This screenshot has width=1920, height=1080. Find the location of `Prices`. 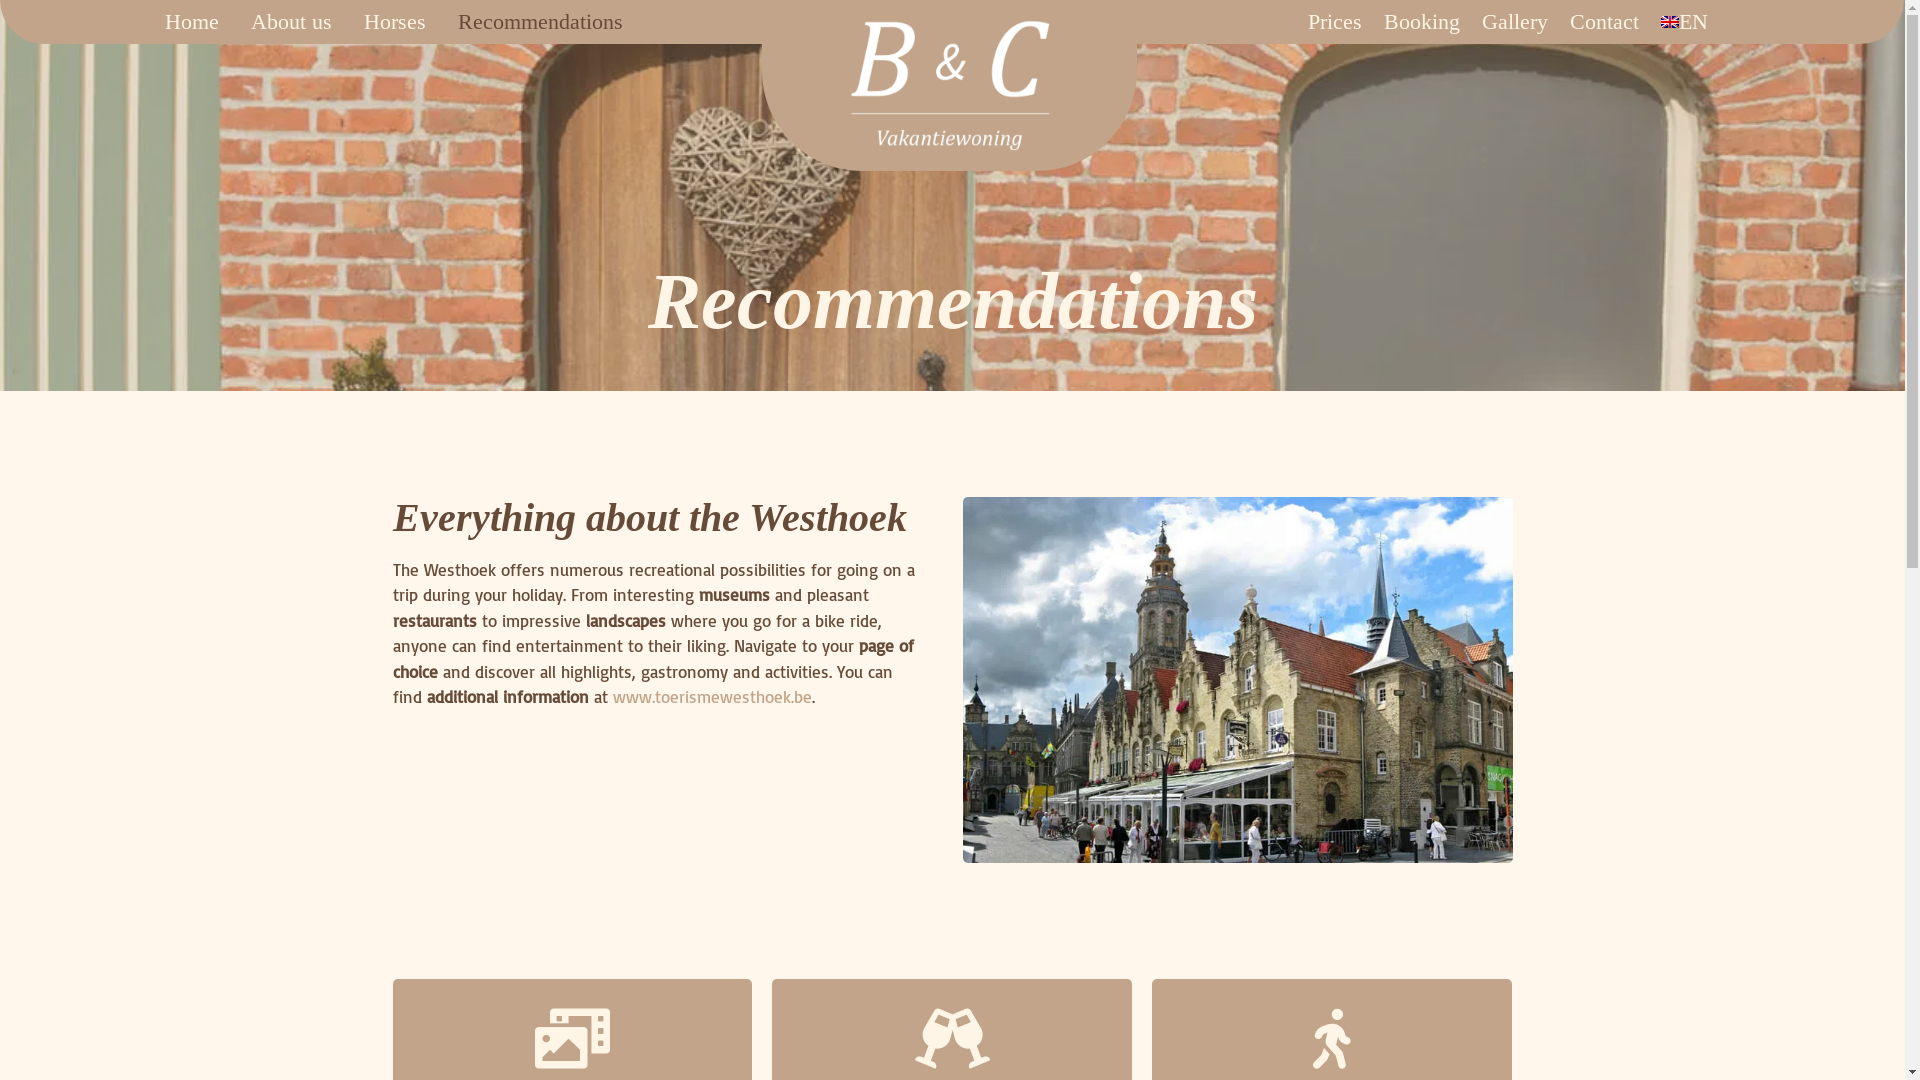

Prices is located at coordinates (1335, 22).